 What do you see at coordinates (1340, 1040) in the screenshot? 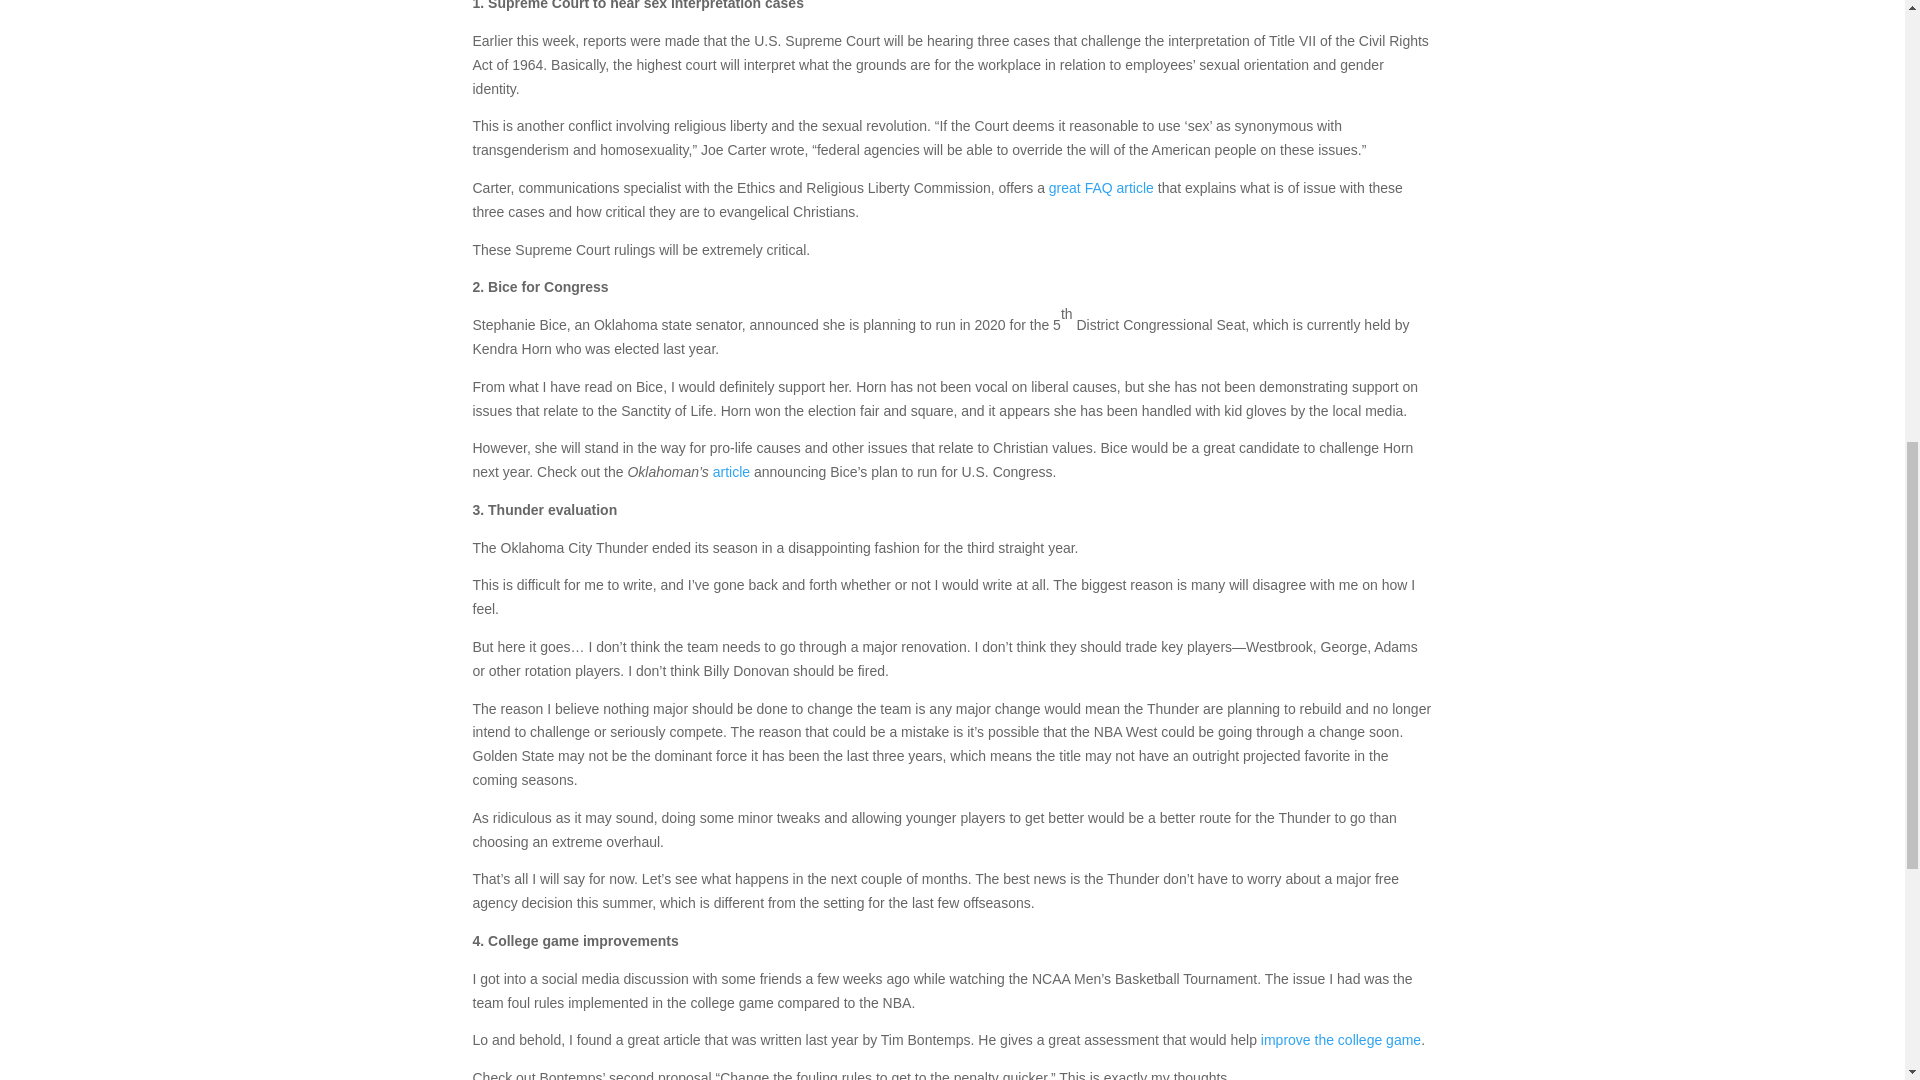
I see `improve the college game` at bounding box center [1340, 1040].